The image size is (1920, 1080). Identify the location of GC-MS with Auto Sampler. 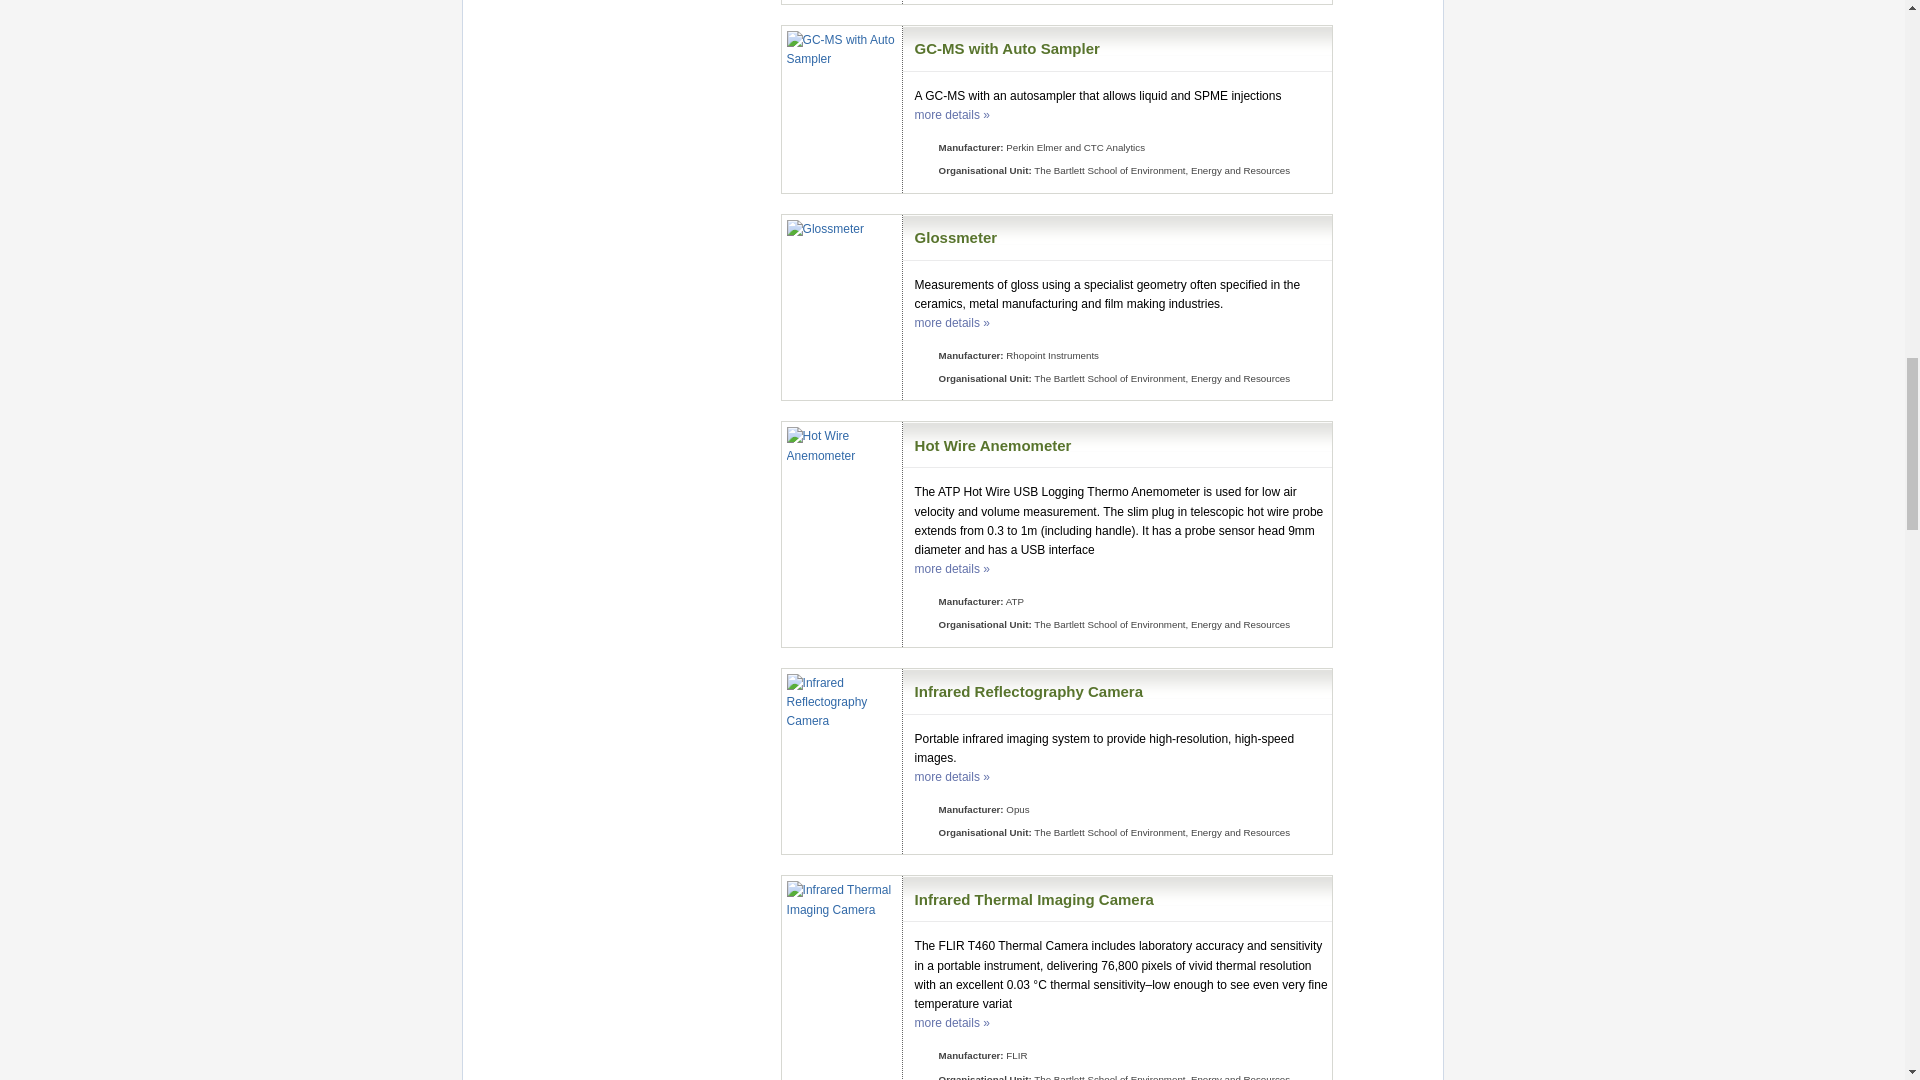
(1008, 48).